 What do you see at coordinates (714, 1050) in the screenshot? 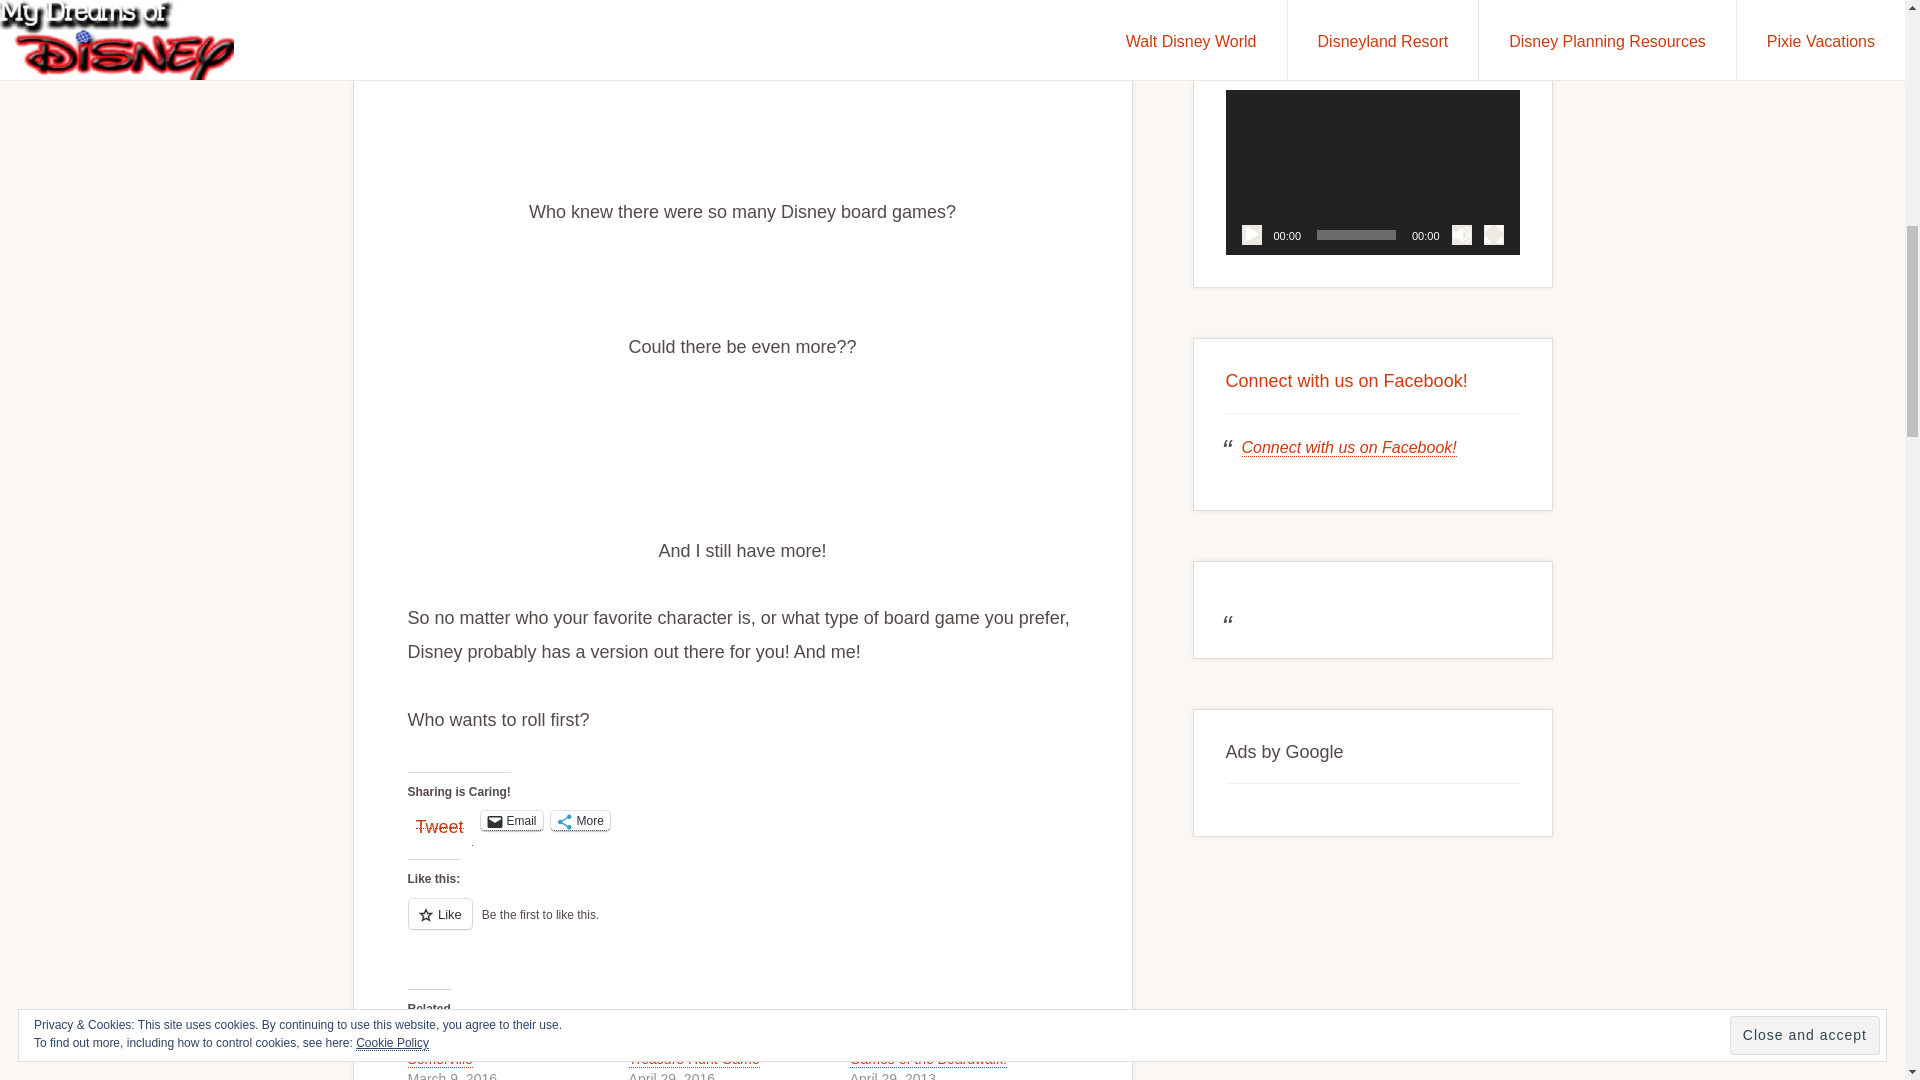
I see `20,000 Leagues: Deep Sea Treasure Hunt Game` at bounding box center [714, 1050].